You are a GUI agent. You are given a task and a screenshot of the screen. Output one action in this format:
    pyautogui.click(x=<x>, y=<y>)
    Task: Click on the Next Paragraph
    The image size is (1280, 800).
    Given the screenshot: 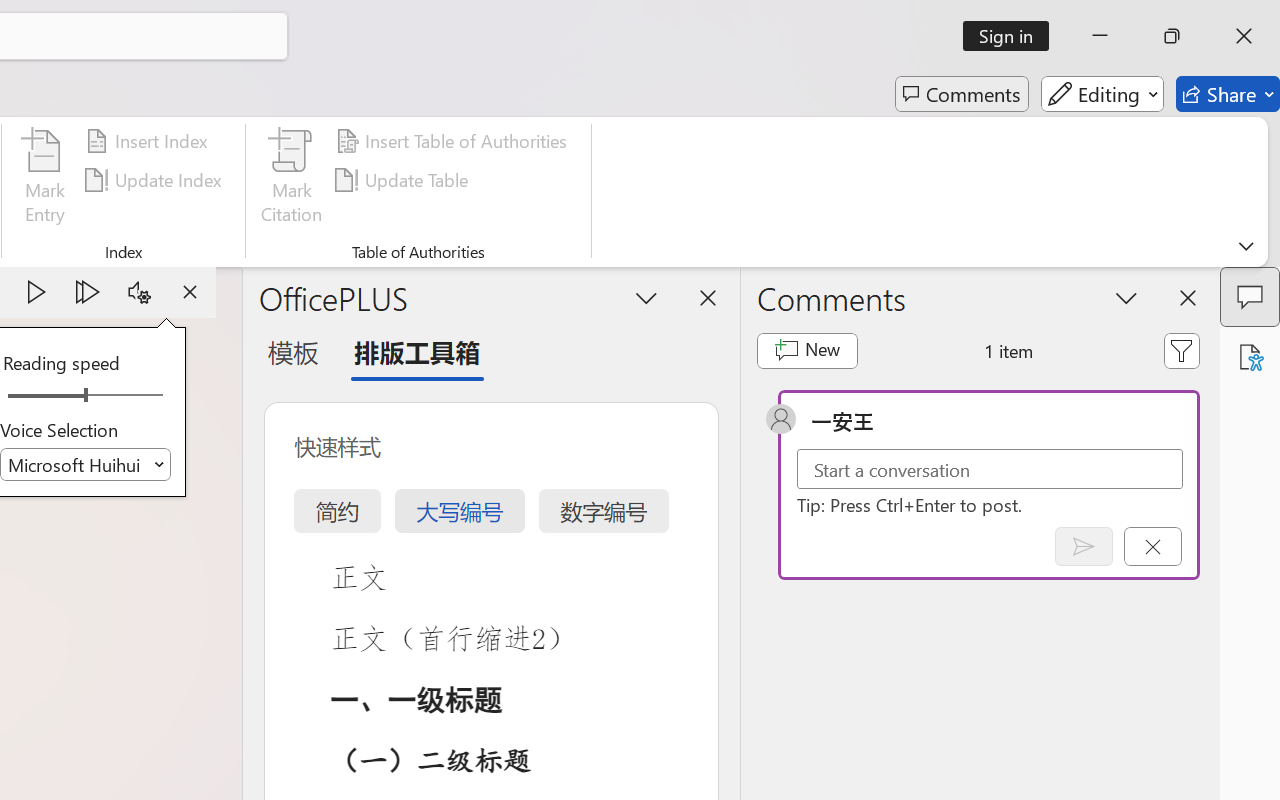 What is the action you would take?
    pyautogui.click(x=88, y=292)
    